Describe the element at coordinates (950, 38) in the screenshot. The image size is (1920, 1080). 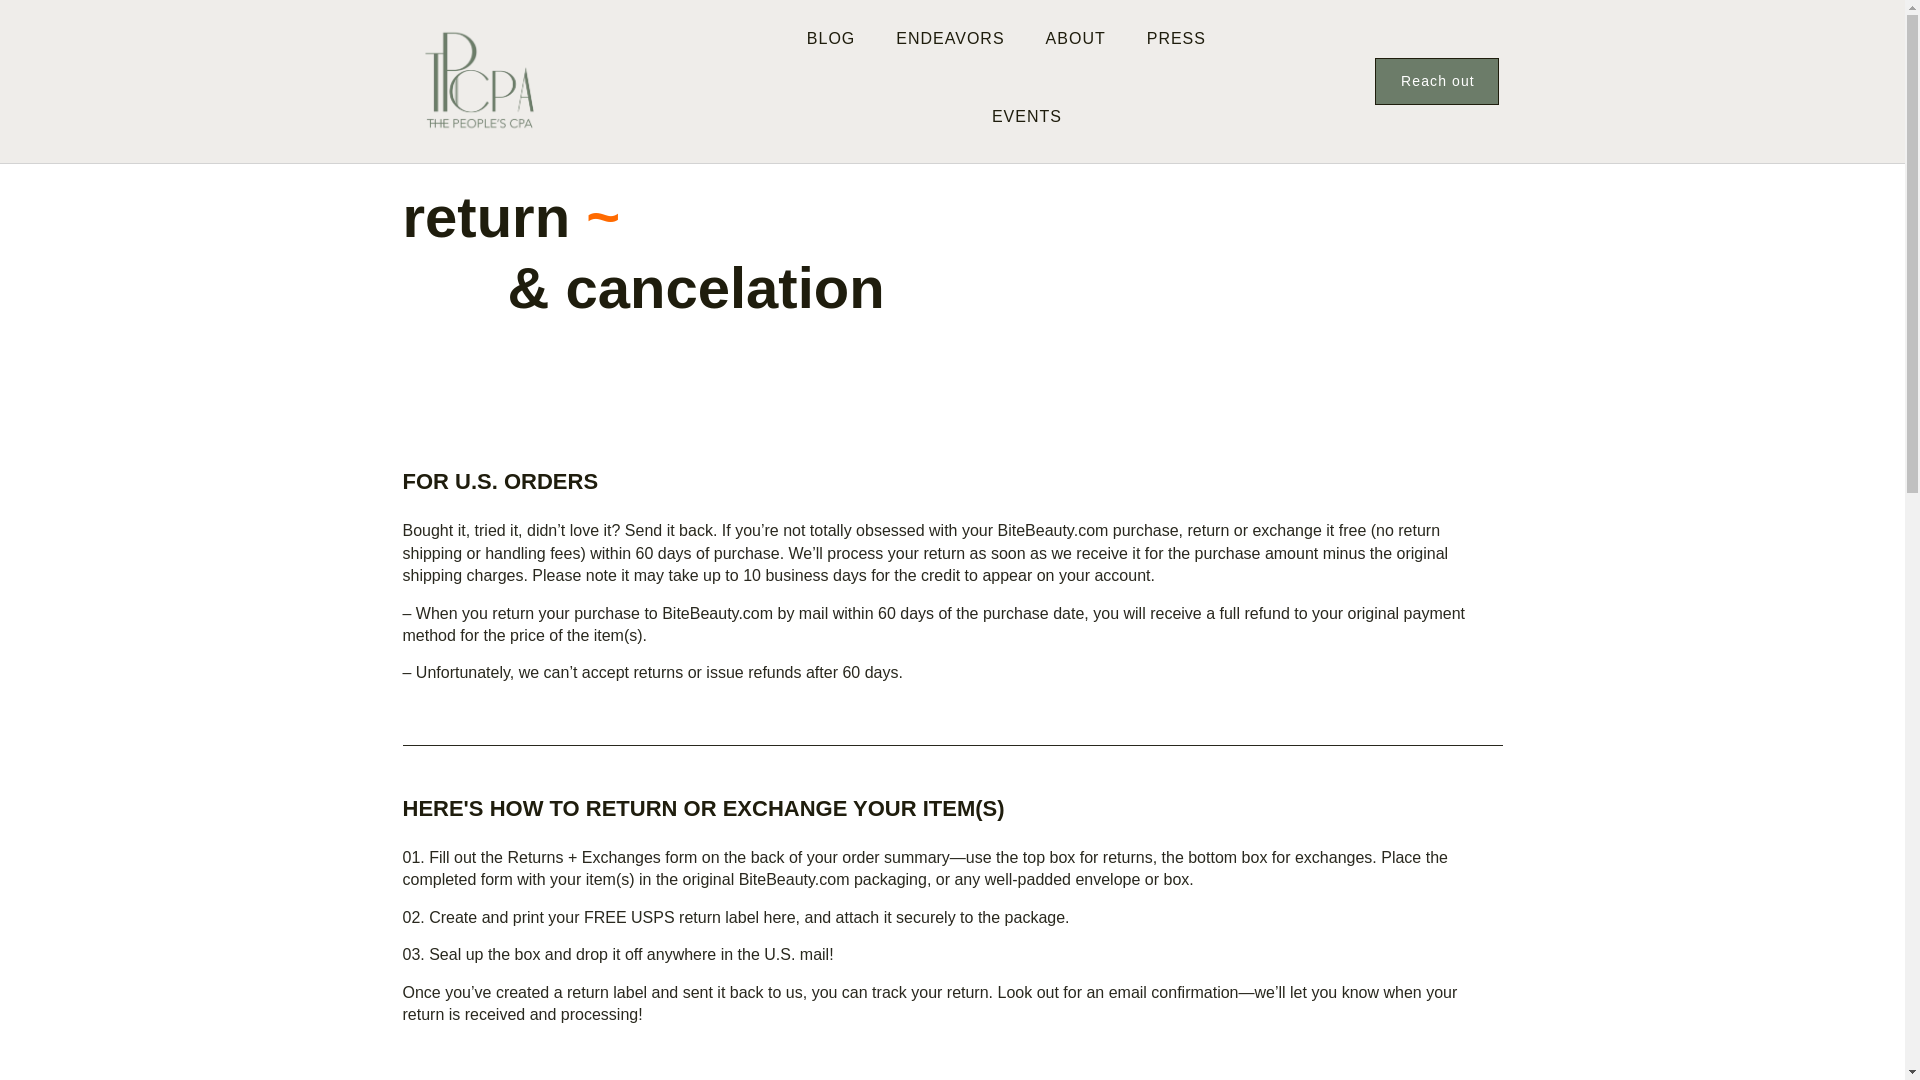
I see `ENDEAVORS` at that location.